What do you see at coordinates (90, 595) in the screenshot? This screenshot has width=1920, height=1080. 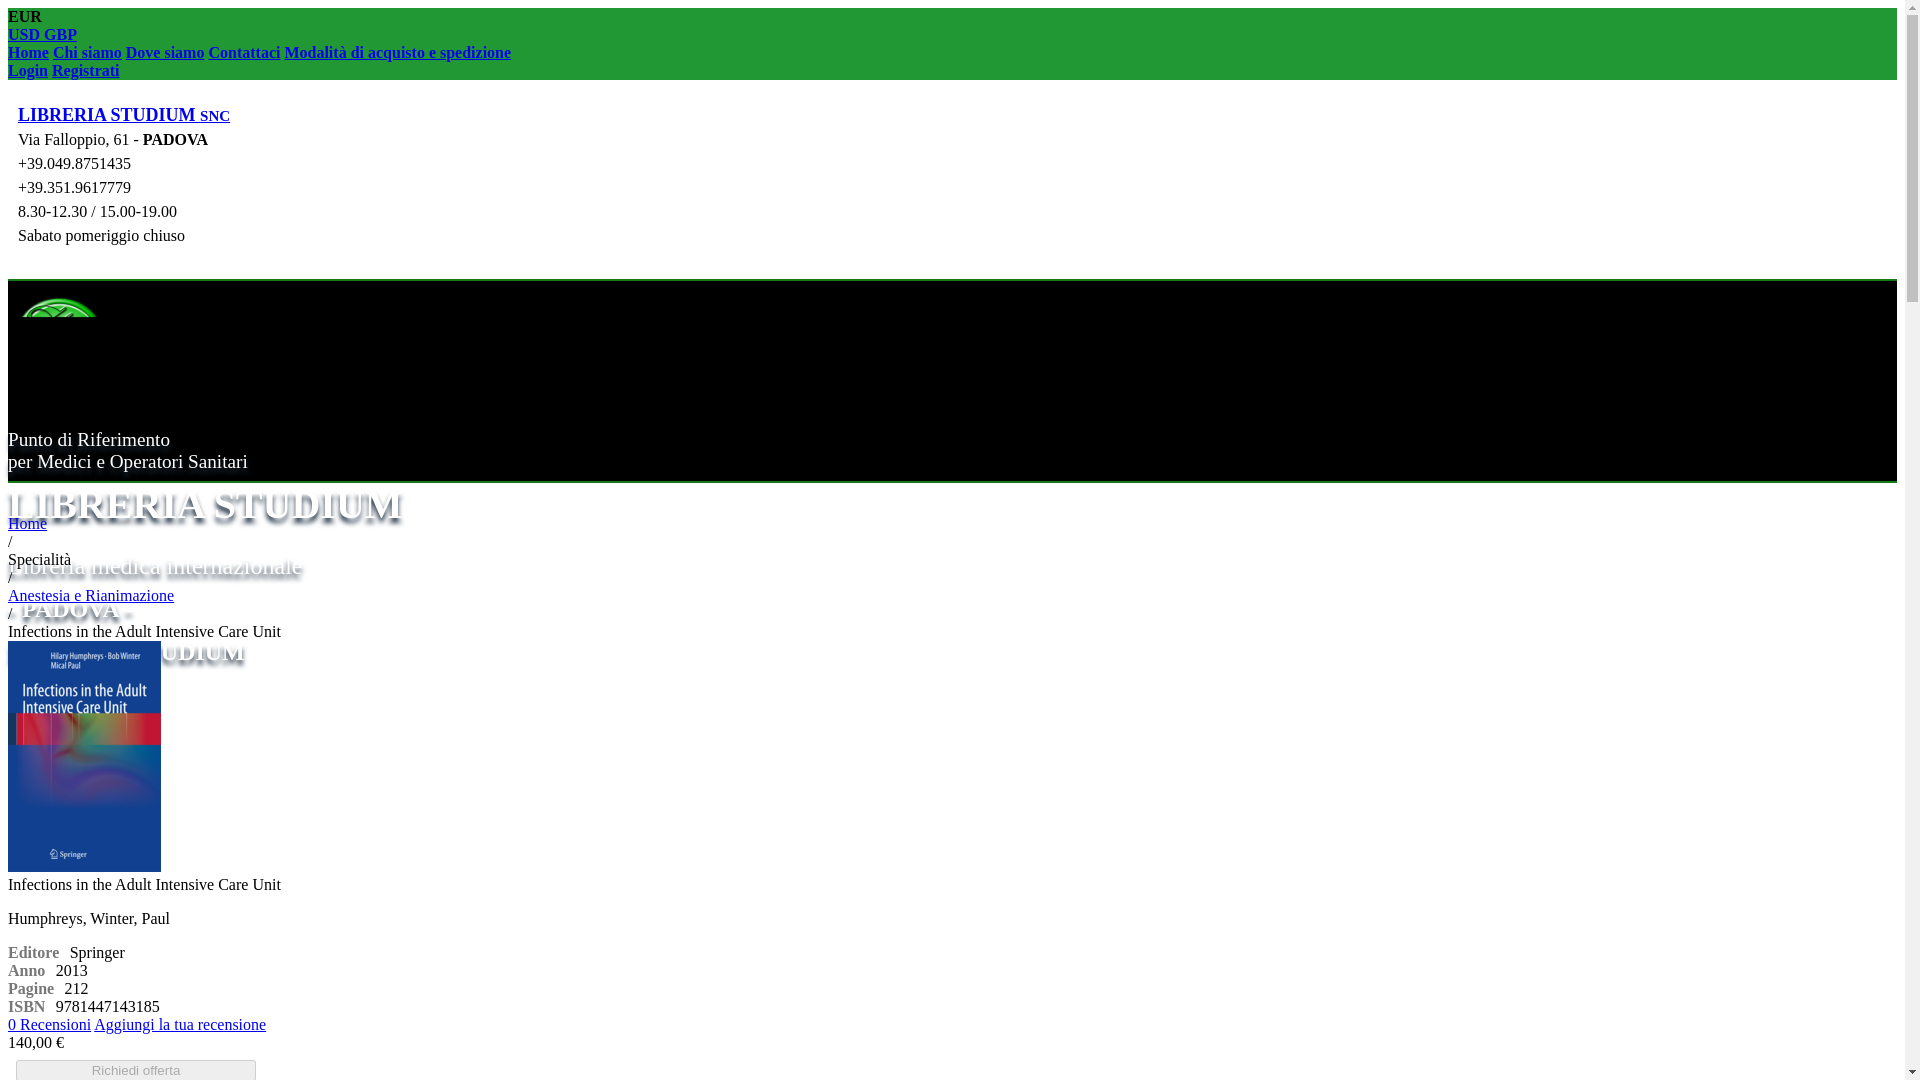 I see `Anestesia e Rianimazione` at bounding box center [90, 595].